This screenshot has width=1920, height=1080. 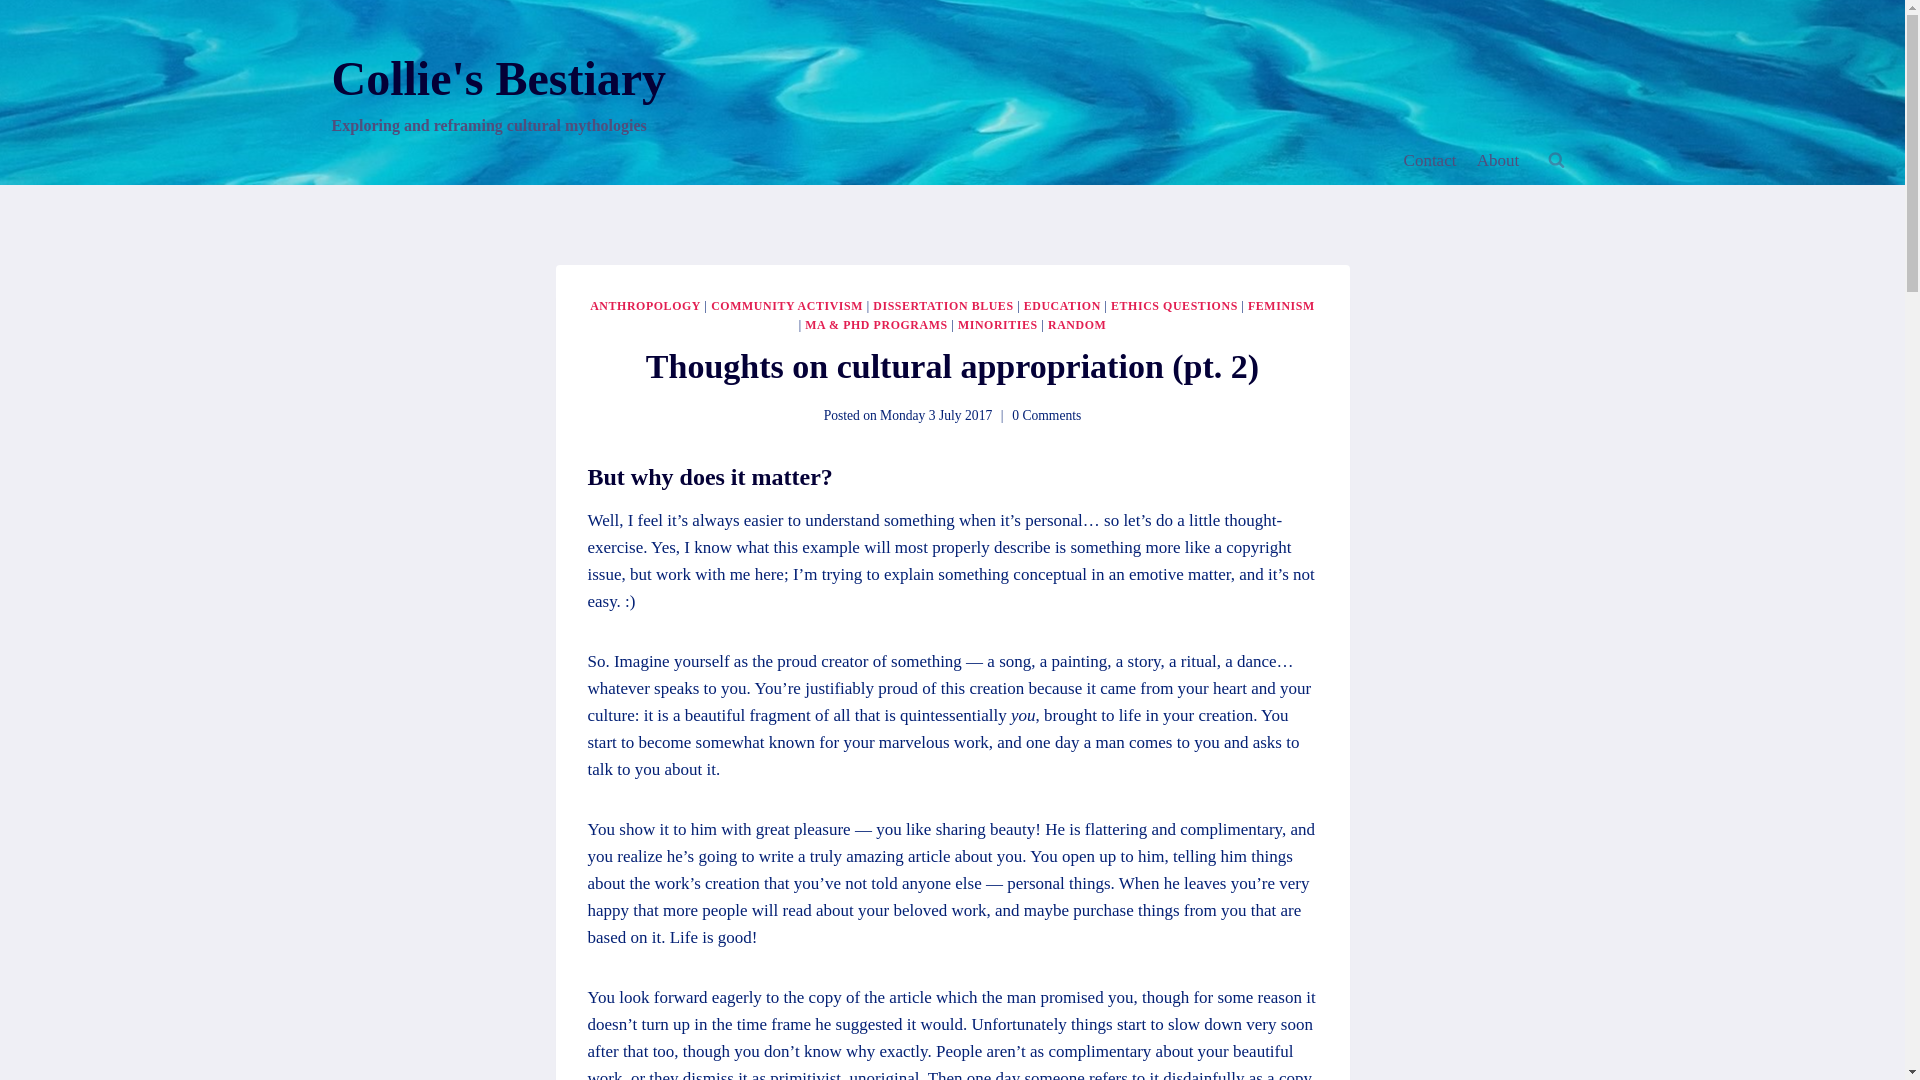 I want to click on ETHICS QUESTIONS, so click(x=1174, y=306).